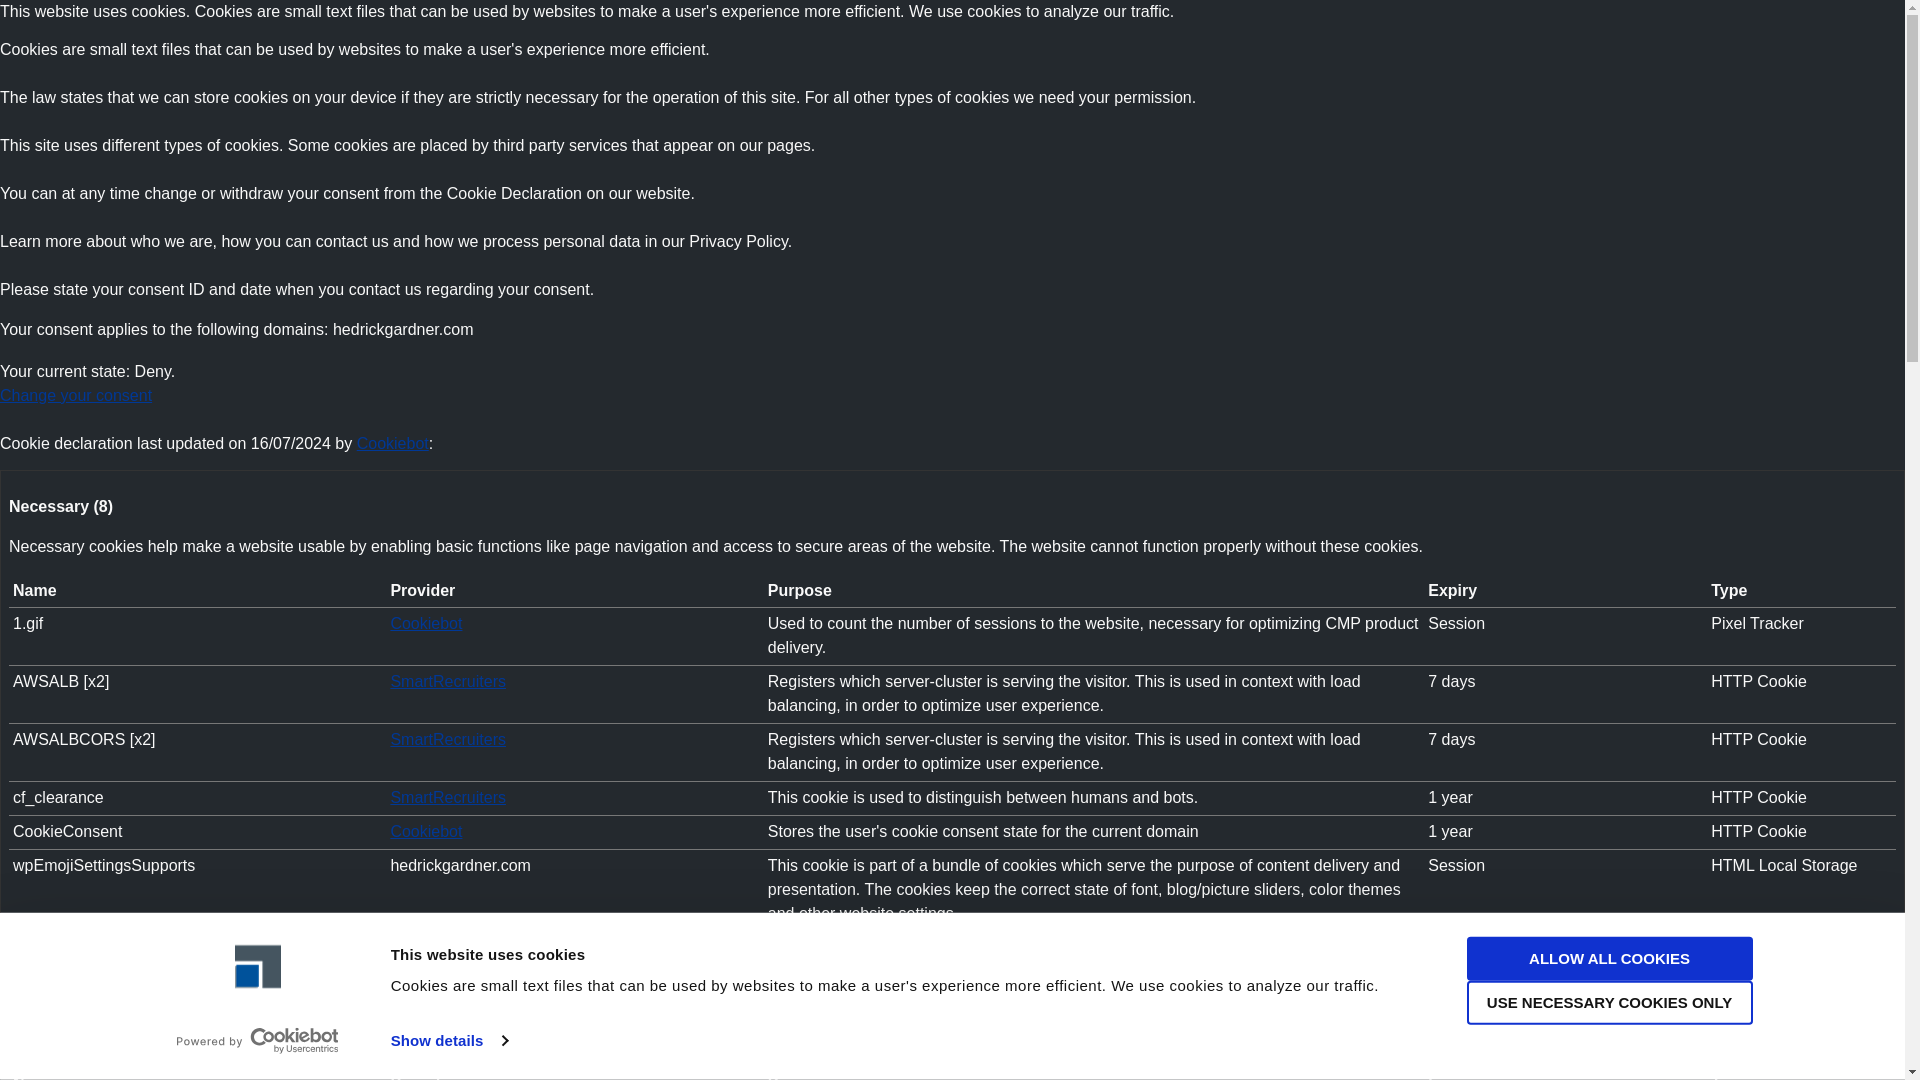 The image size is (1920, 1080). Describe the element at coordinates (448, 681) in the screenshot. I see `SmartRecruiters` at that location.